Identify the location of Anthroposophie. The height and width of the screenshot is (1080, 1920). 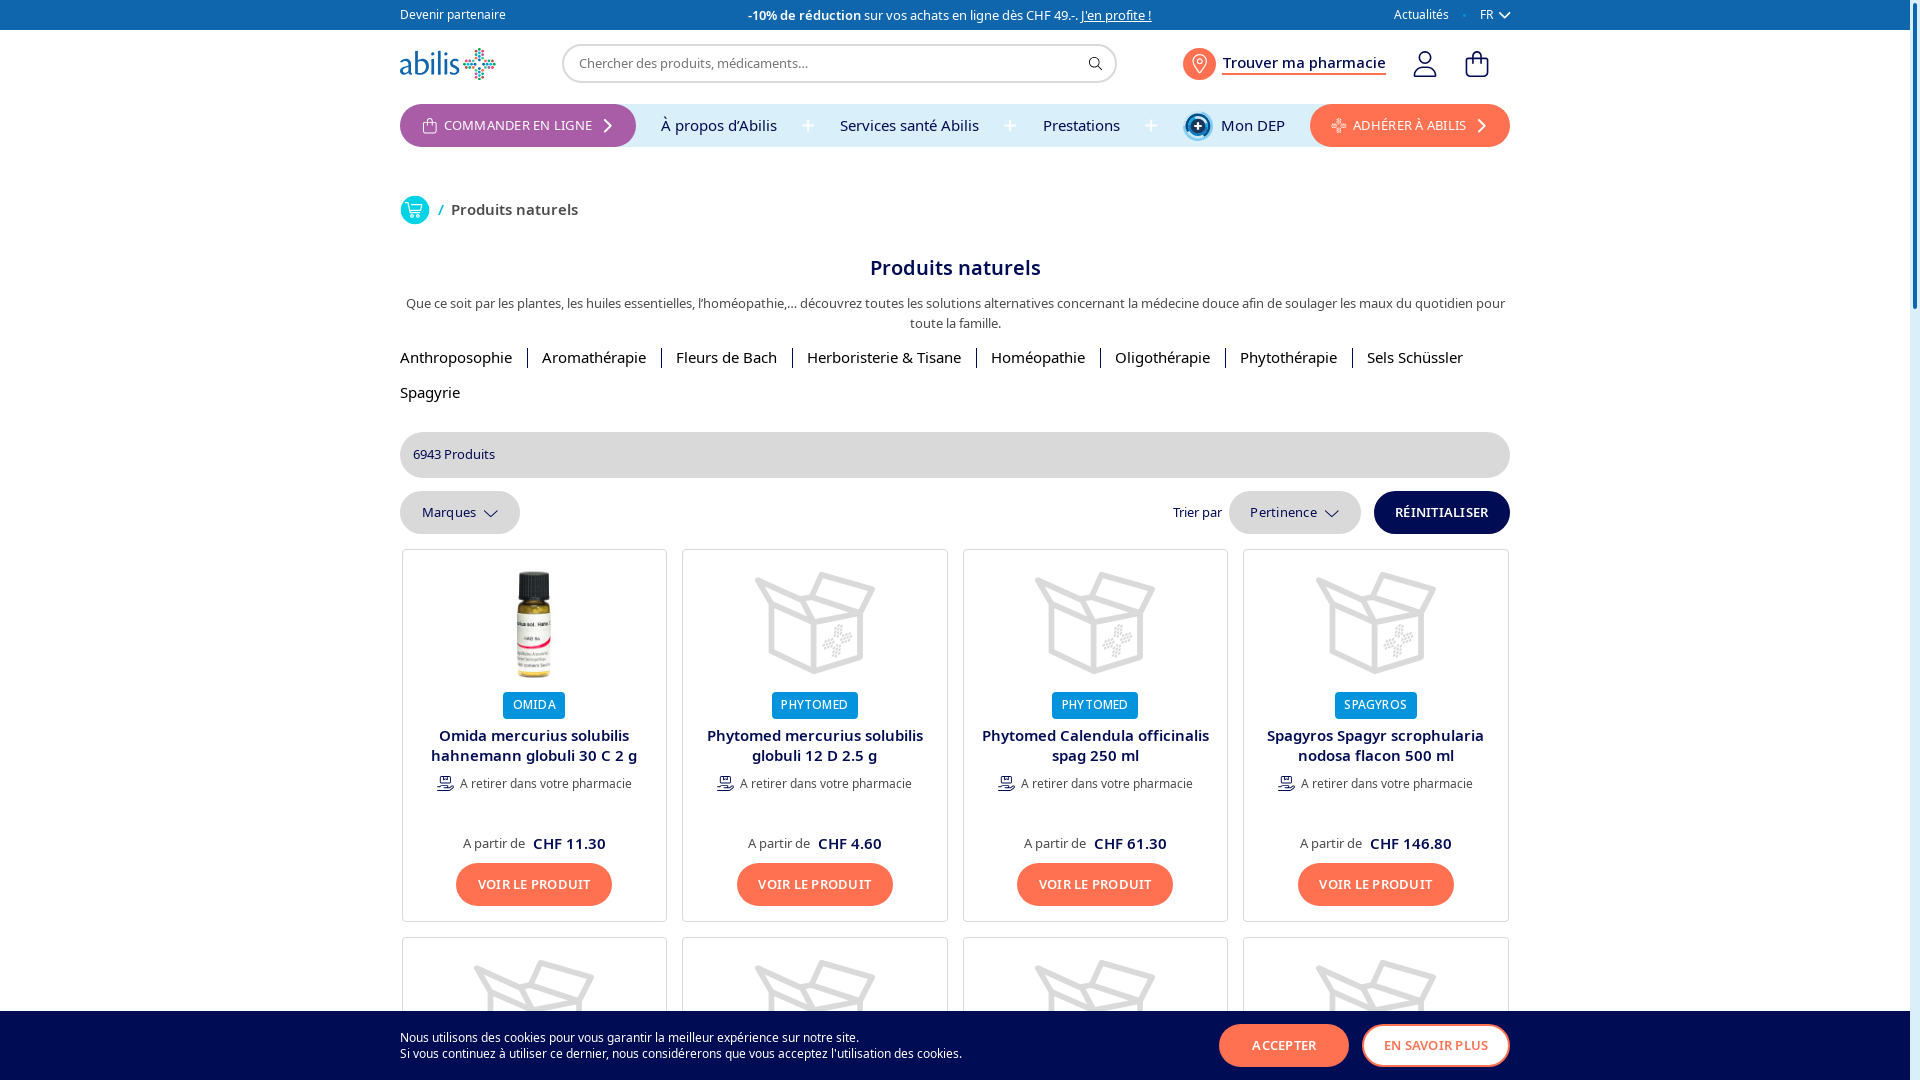
(456, 358).